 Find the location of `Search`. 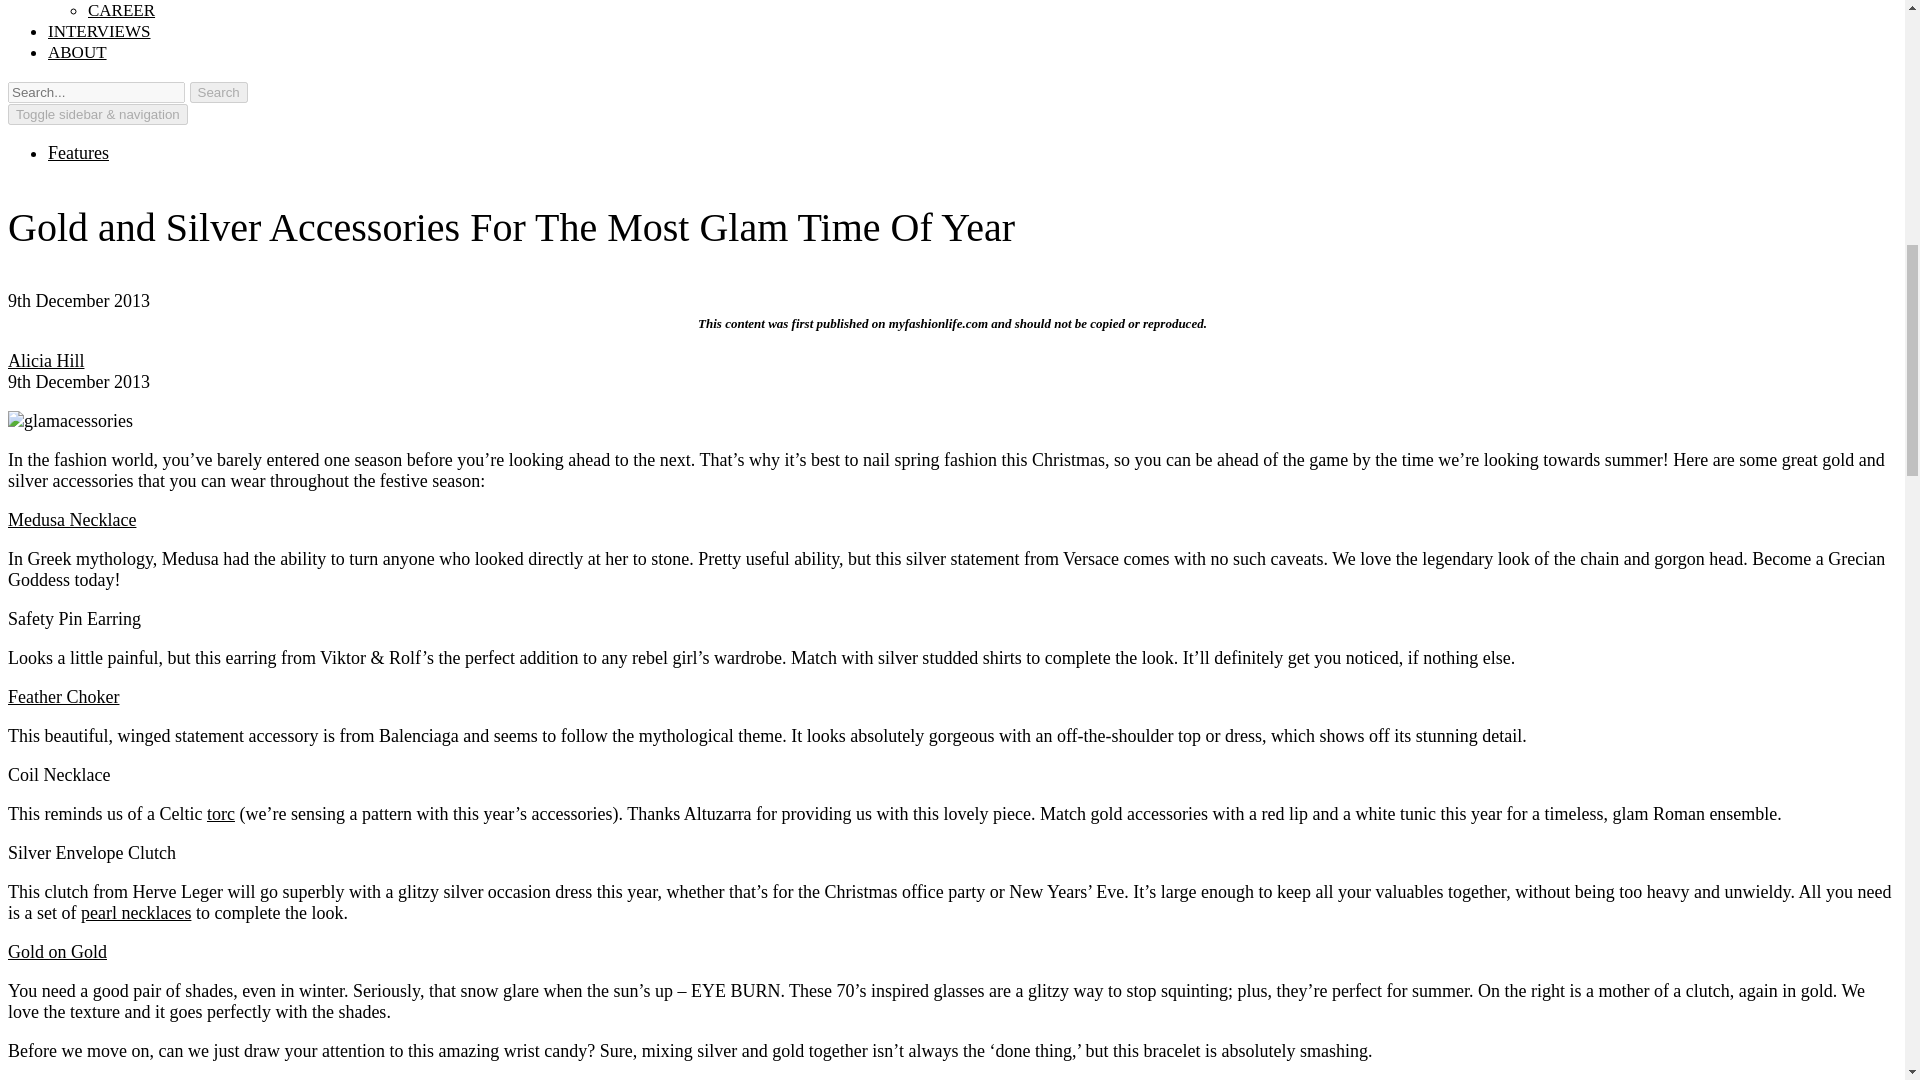

Search is located at coordinates (218, 92).